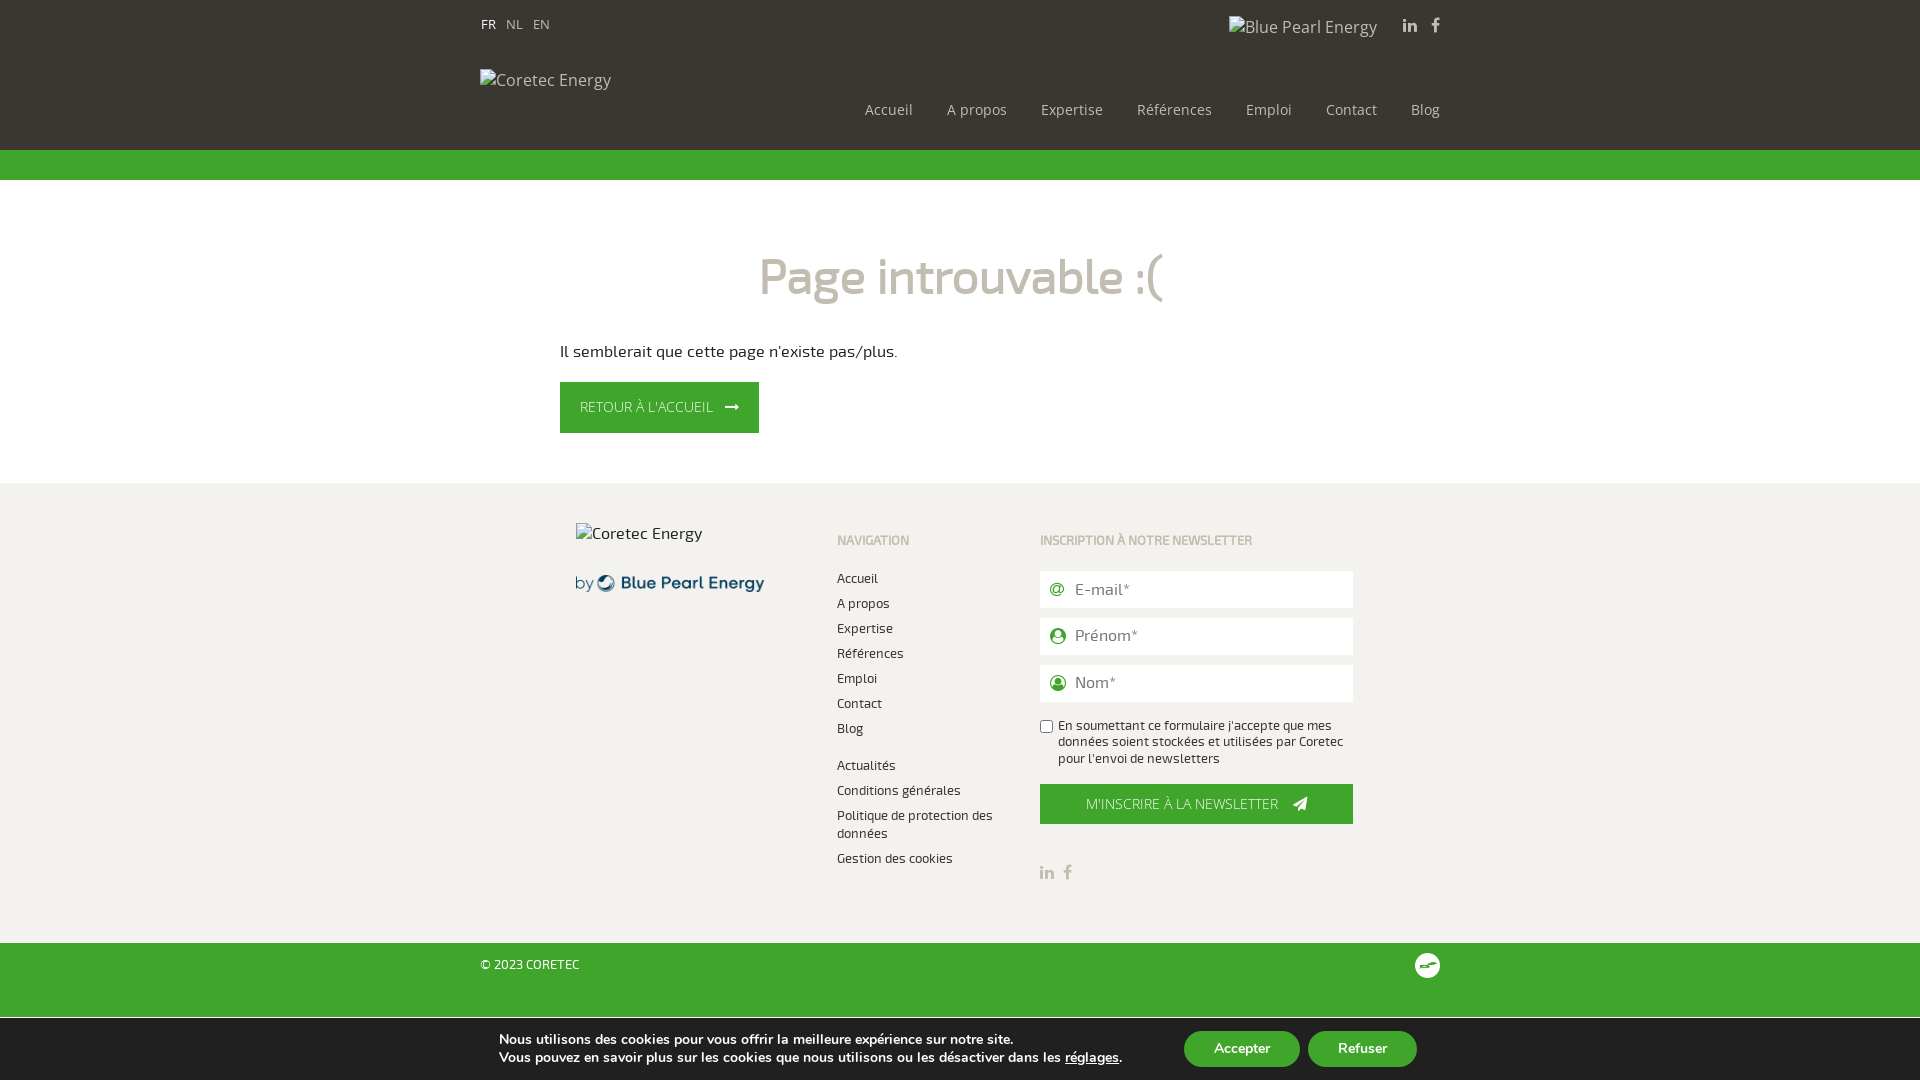 The image size is (1920, 1080). What do you see at coordinates (1047, 872) in the screenshot?
I see `Linkedin` at bounding box center [1047, 872].